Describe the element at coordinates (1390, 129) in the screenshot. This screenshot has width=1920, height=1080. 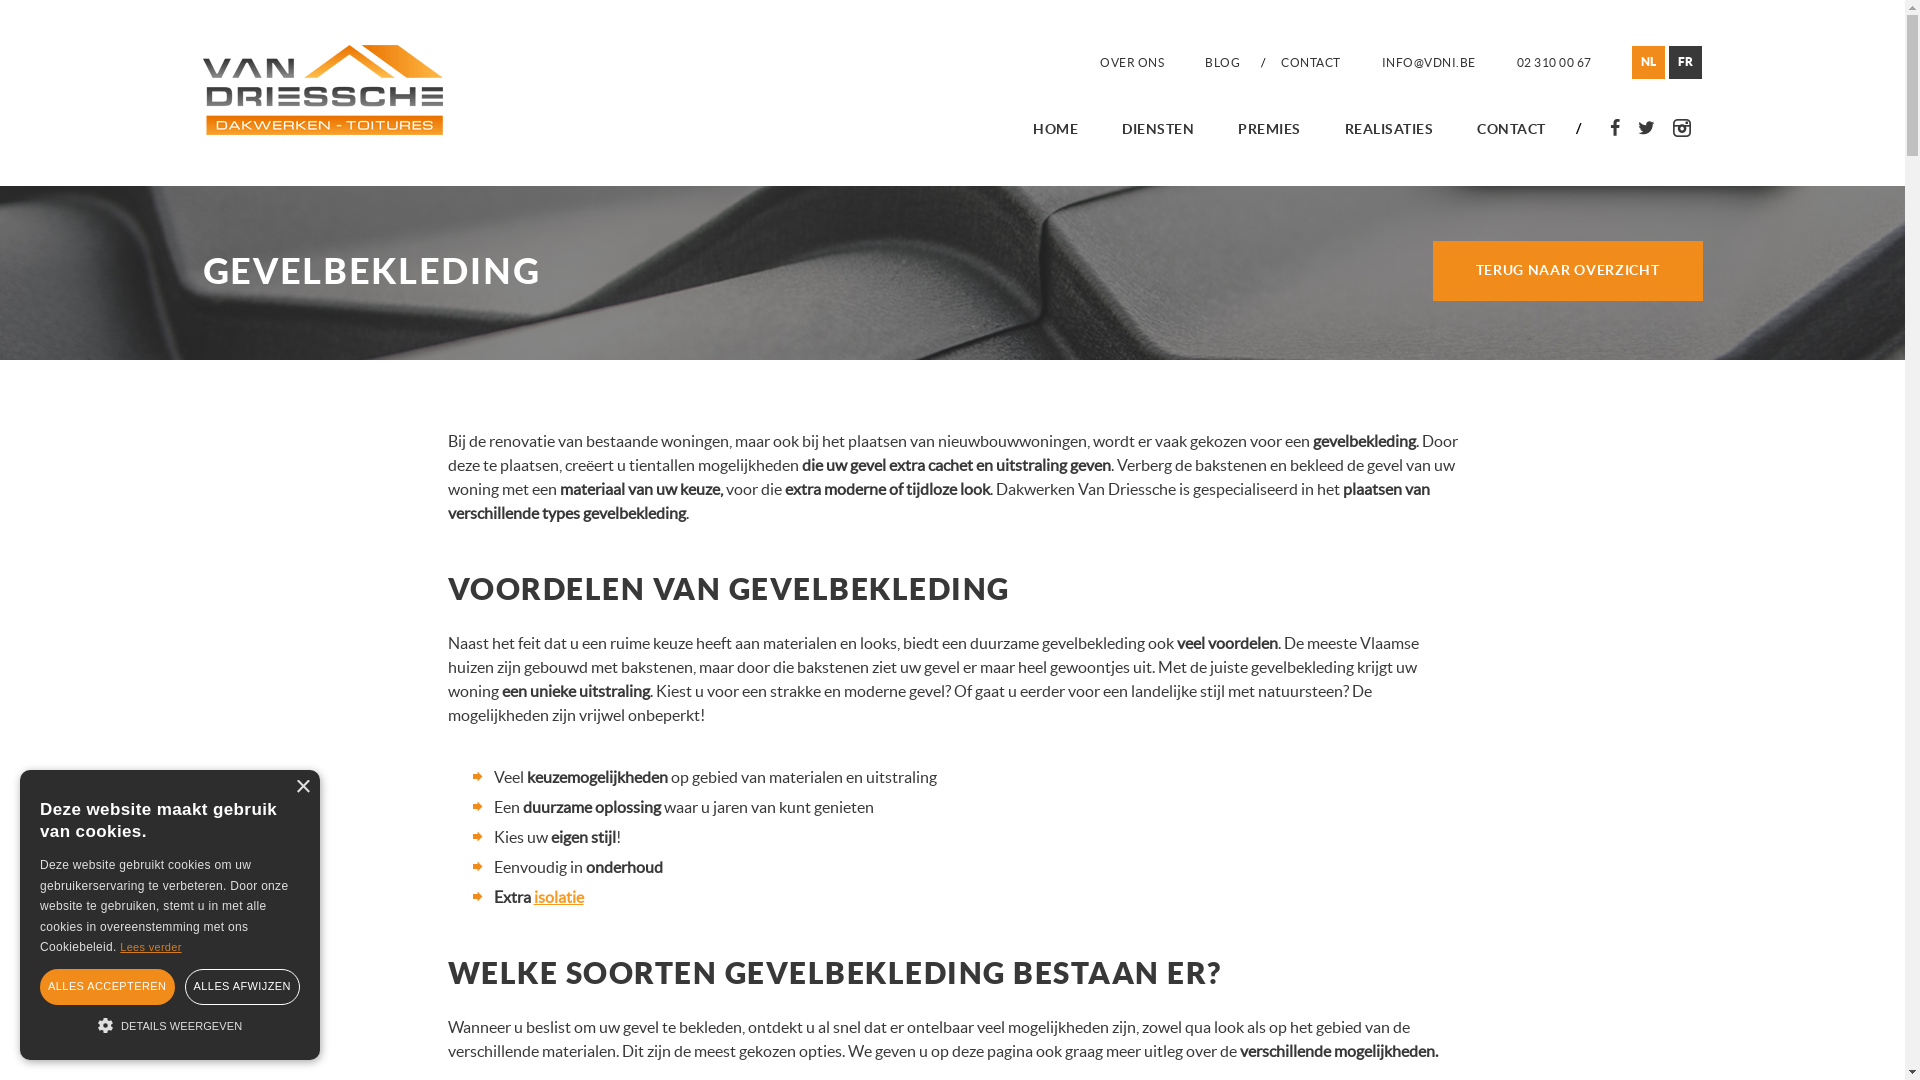
I see `REALISATIES` at that location.